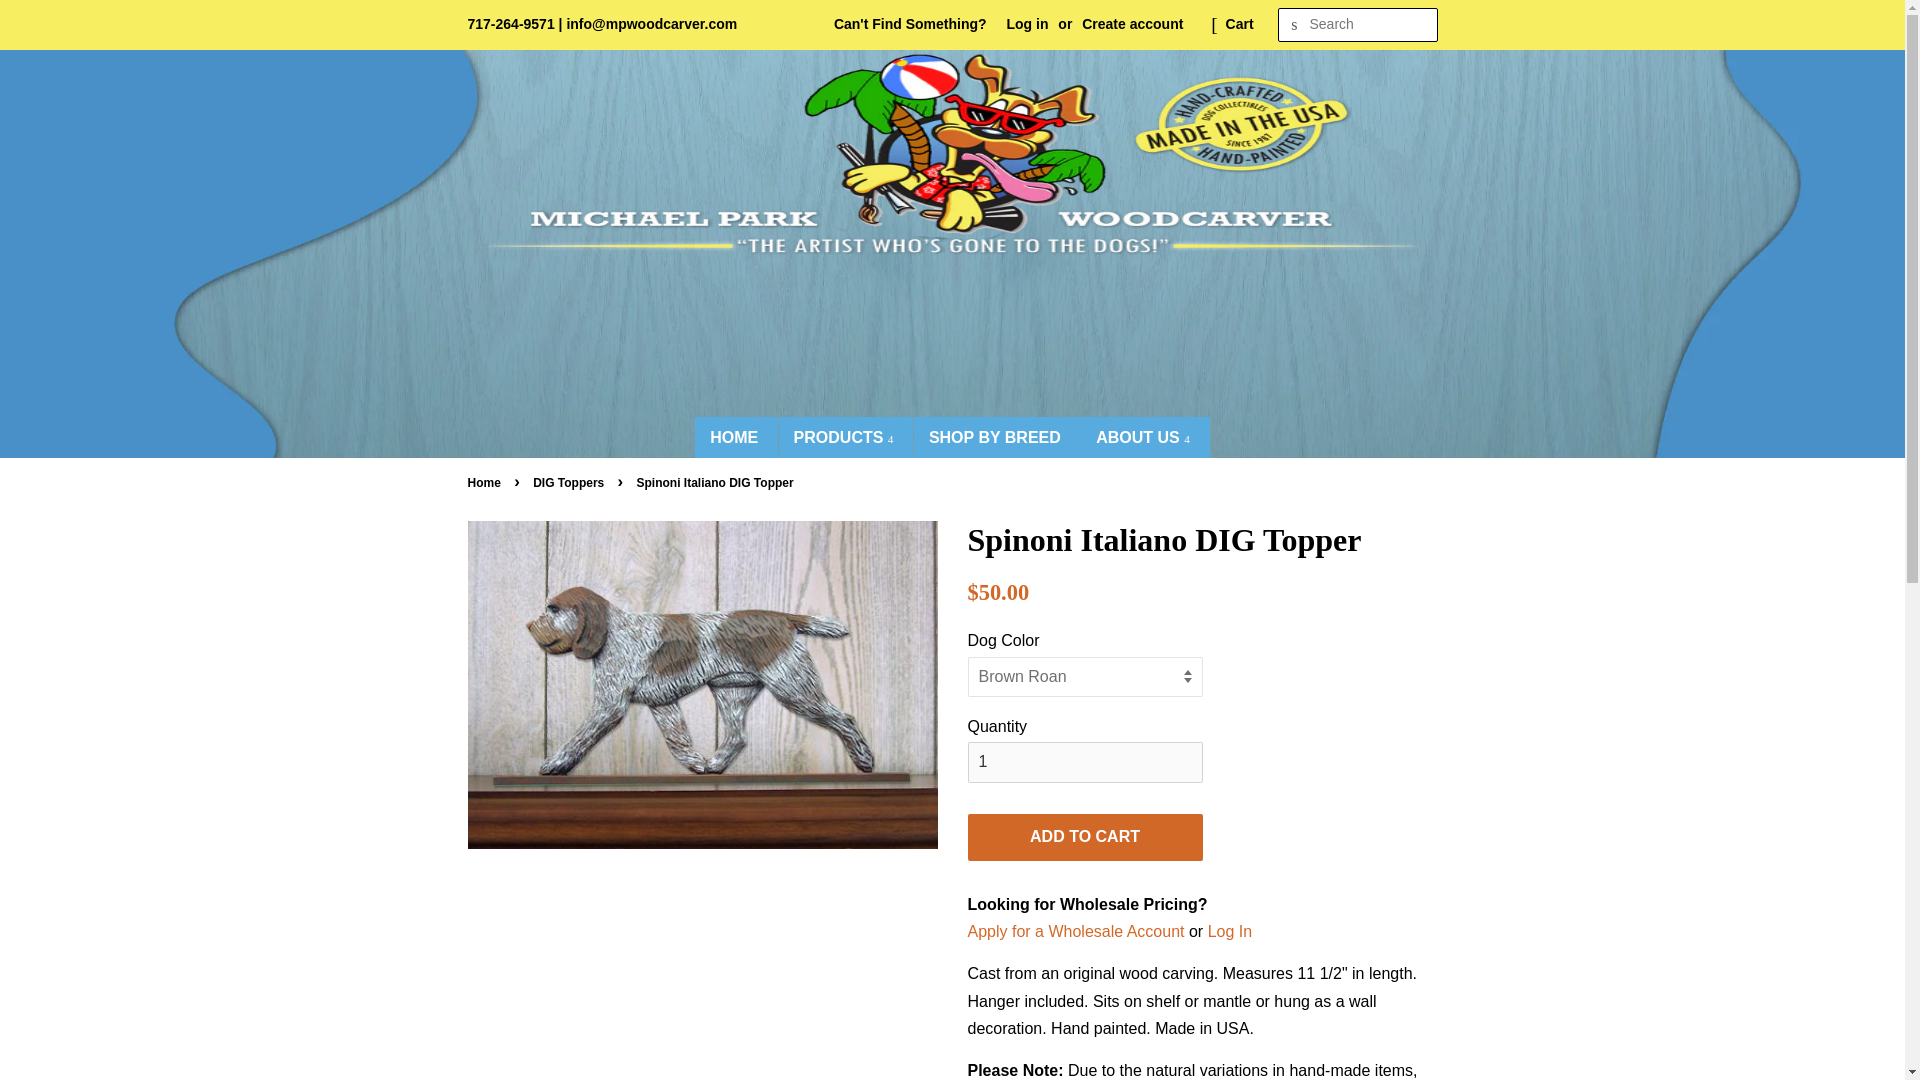 This screenshot has width=1920, height=1080. What do you see at coordinates (487, 483) in the screenshot?
I see `Back to the frontpage` at bounding box center [487, 483].